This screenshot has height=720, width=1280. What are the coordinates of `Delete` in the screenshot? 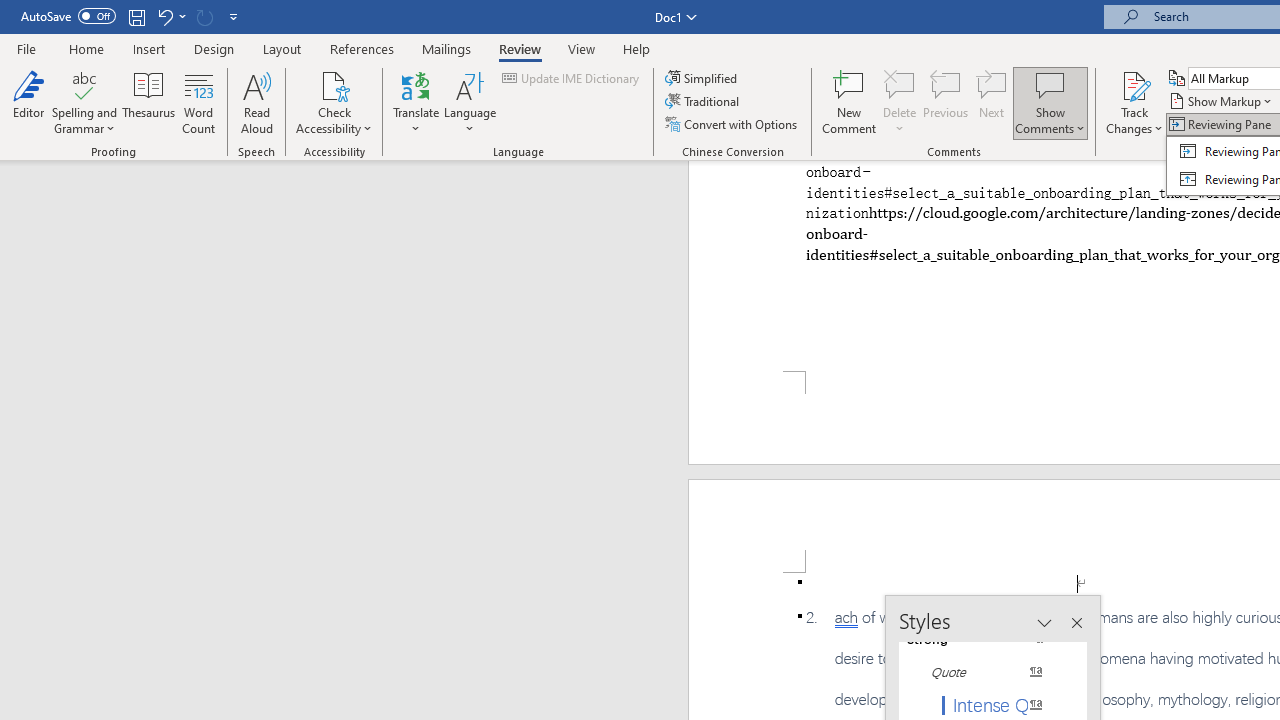 It's located at (900, 102).